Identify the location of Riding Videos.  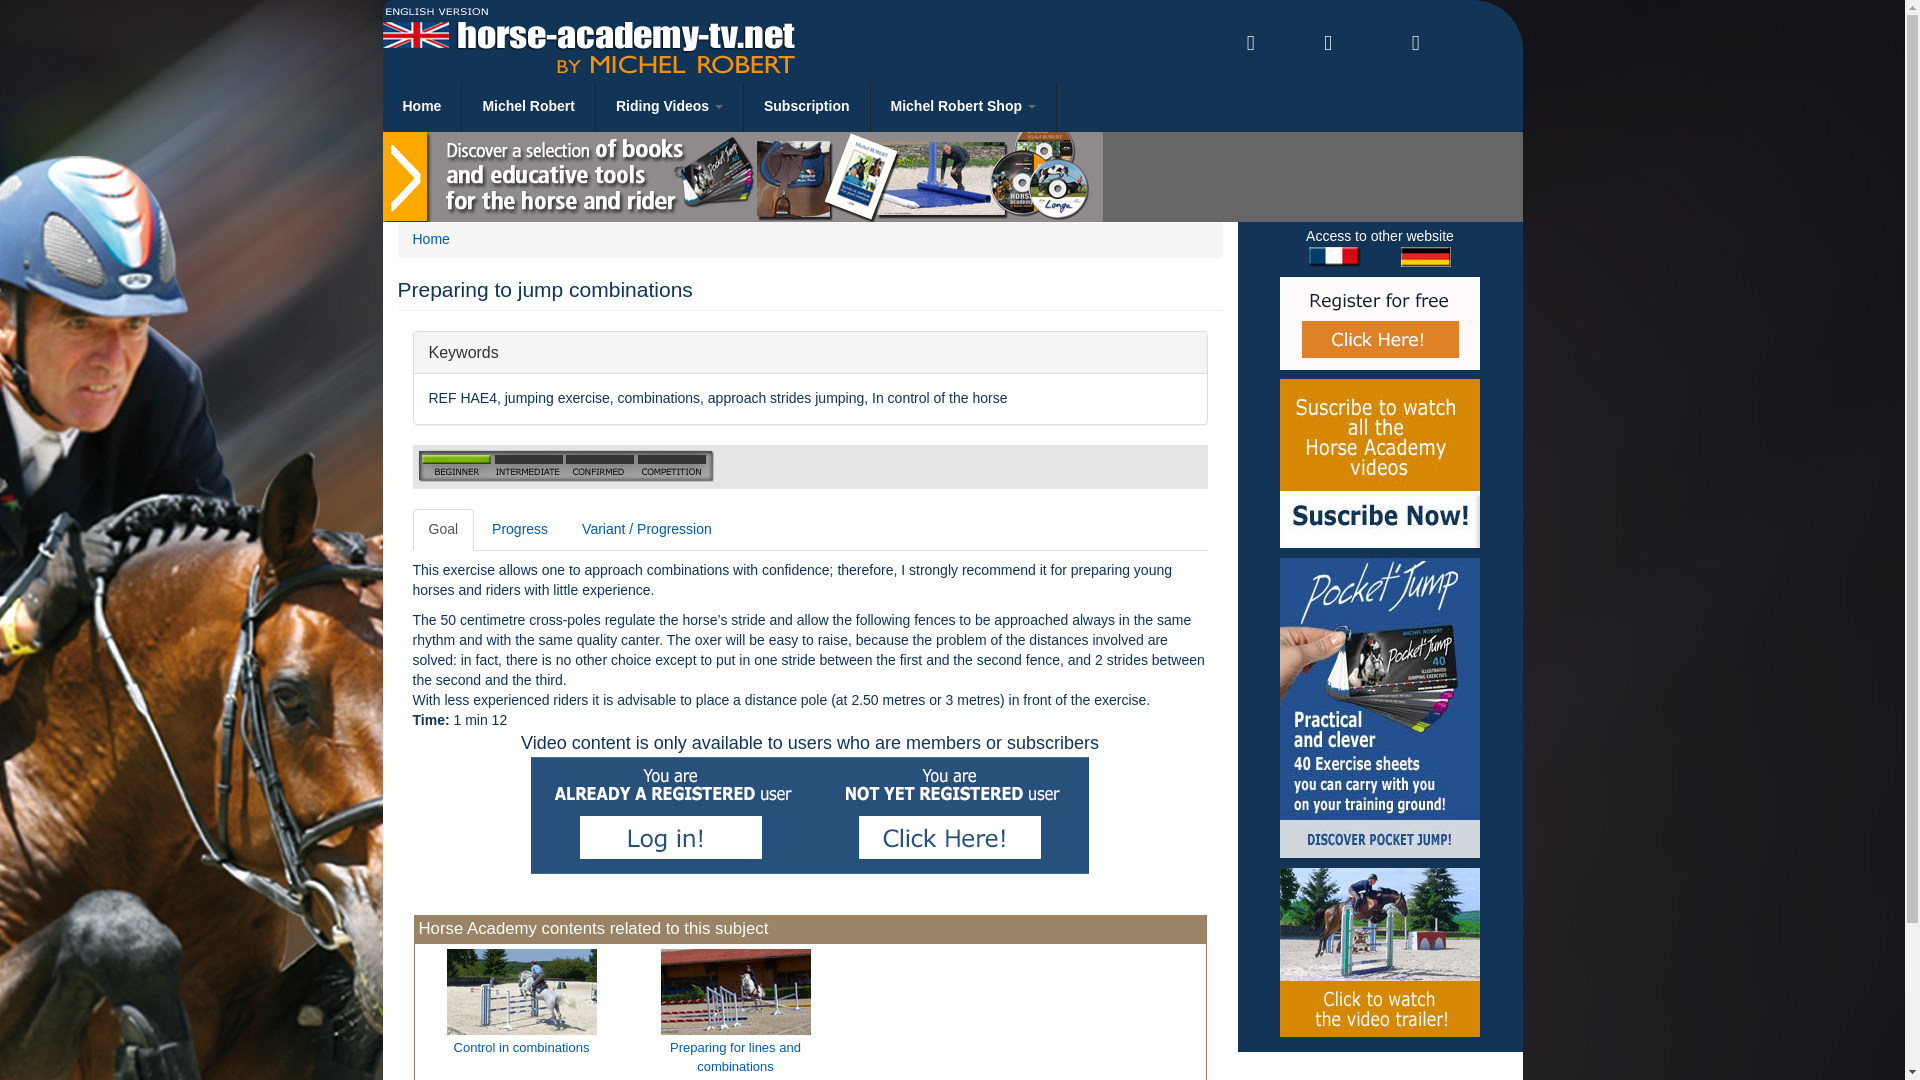
(670, 106).